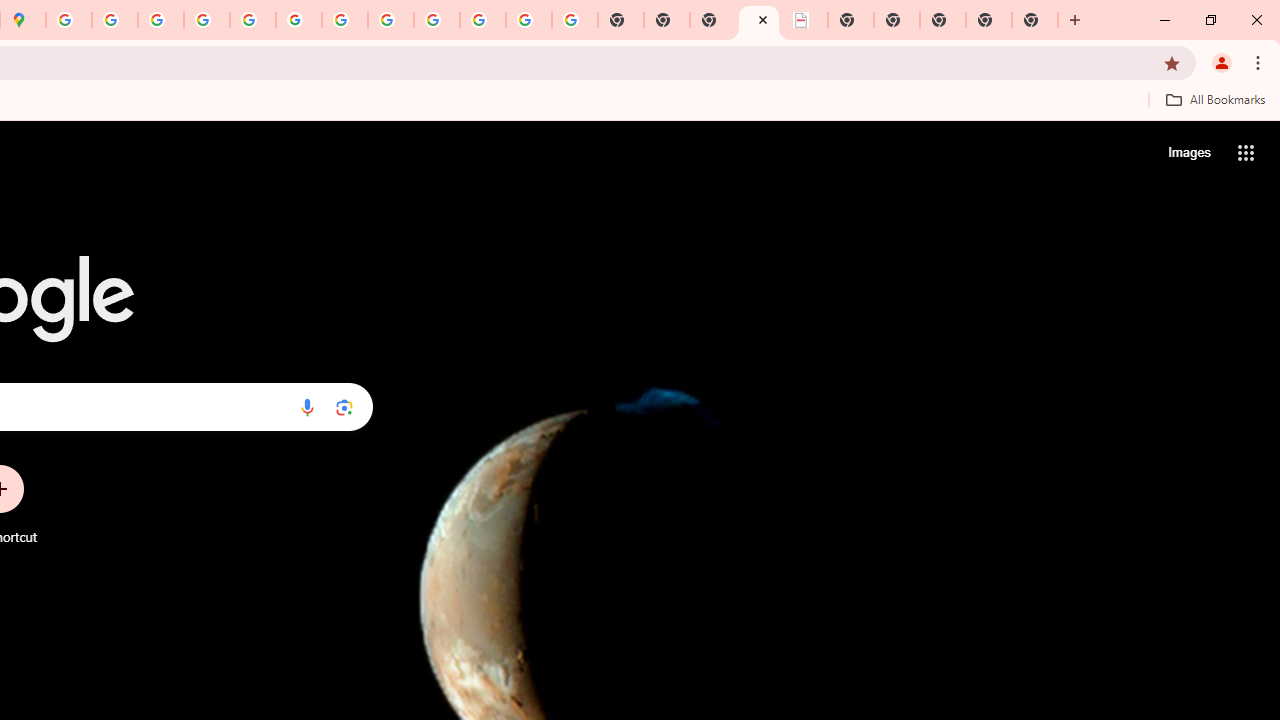 Image resolution: width=1280 pixels, height=720 pixels. Describe the element at coordinates (989, 20) in the screenshot. I see `New Tab` at that location.